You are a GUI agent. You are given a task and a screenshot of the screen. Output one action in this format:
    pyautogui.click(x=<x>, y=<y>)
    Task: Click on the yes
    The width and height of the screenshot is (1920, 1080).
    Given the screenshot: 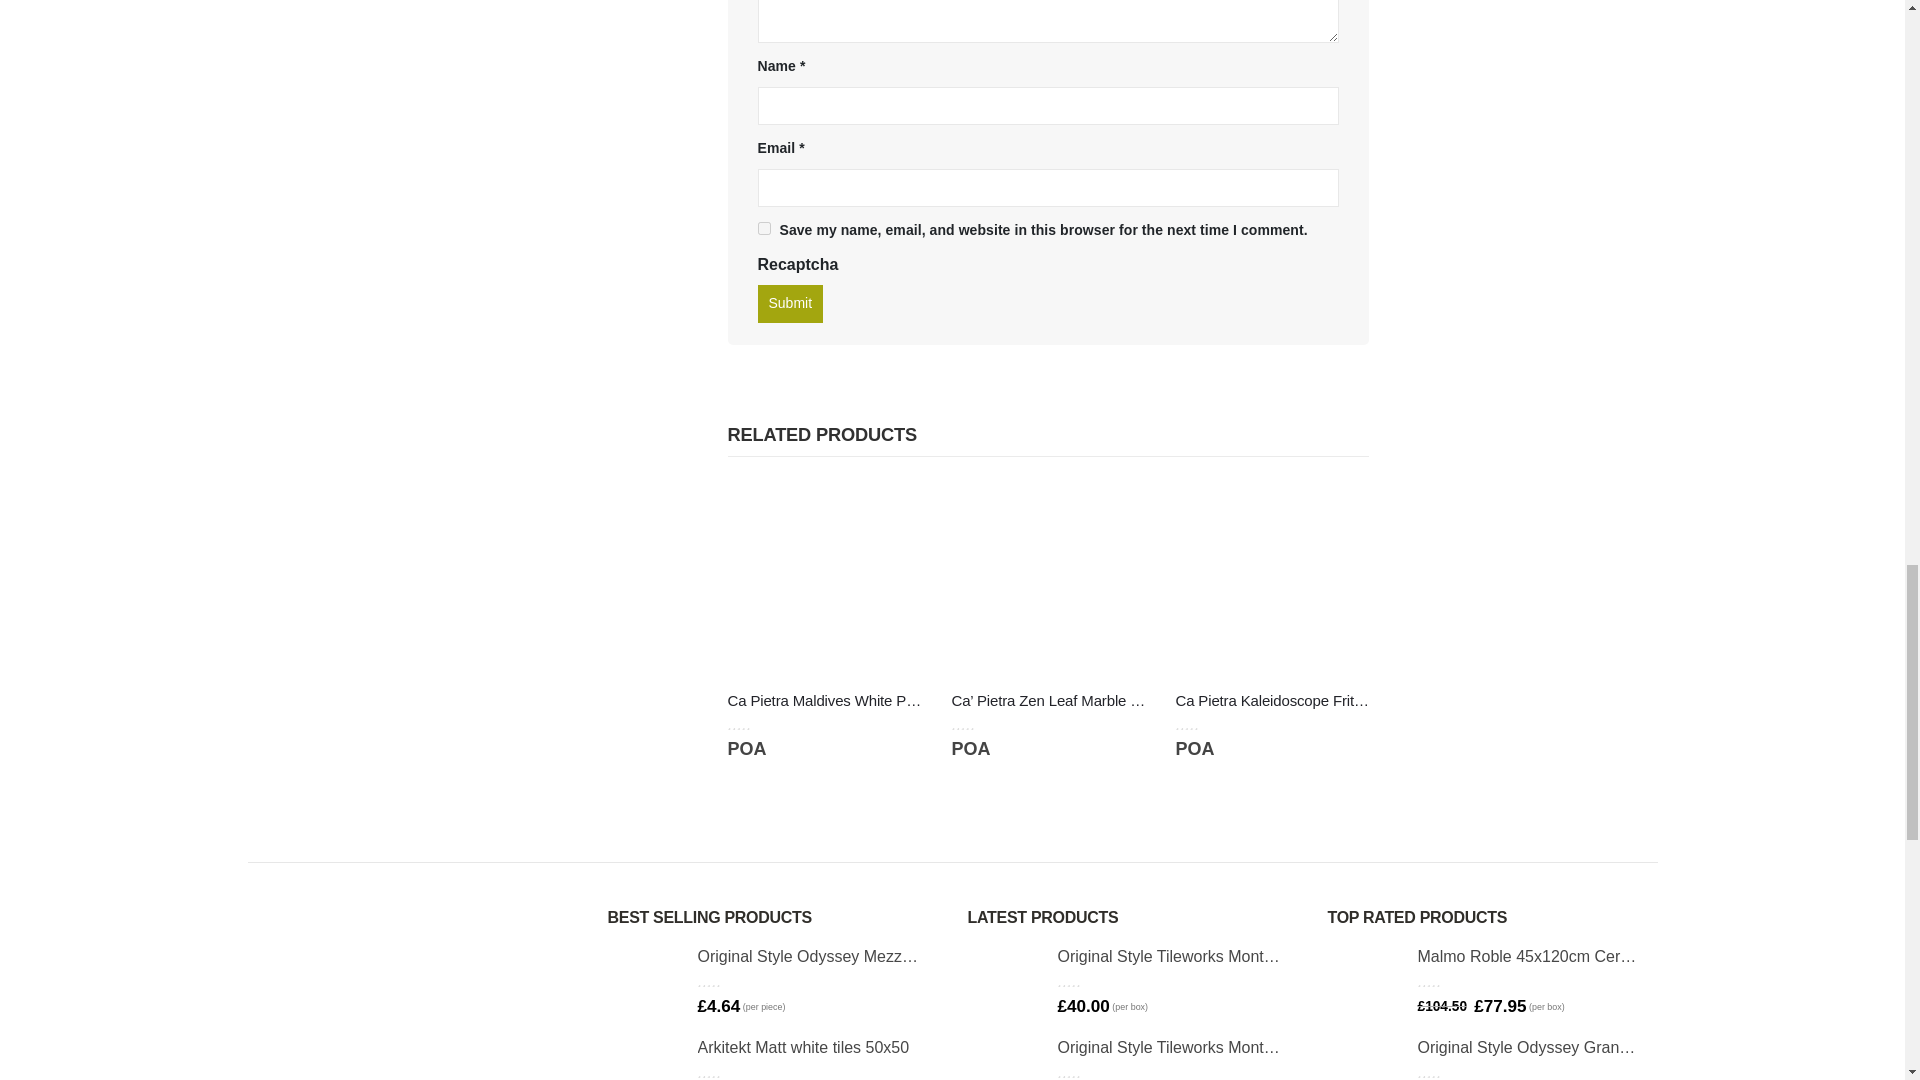 What is the action you would take?
    pyautogui.click(x=764, y=228)
    